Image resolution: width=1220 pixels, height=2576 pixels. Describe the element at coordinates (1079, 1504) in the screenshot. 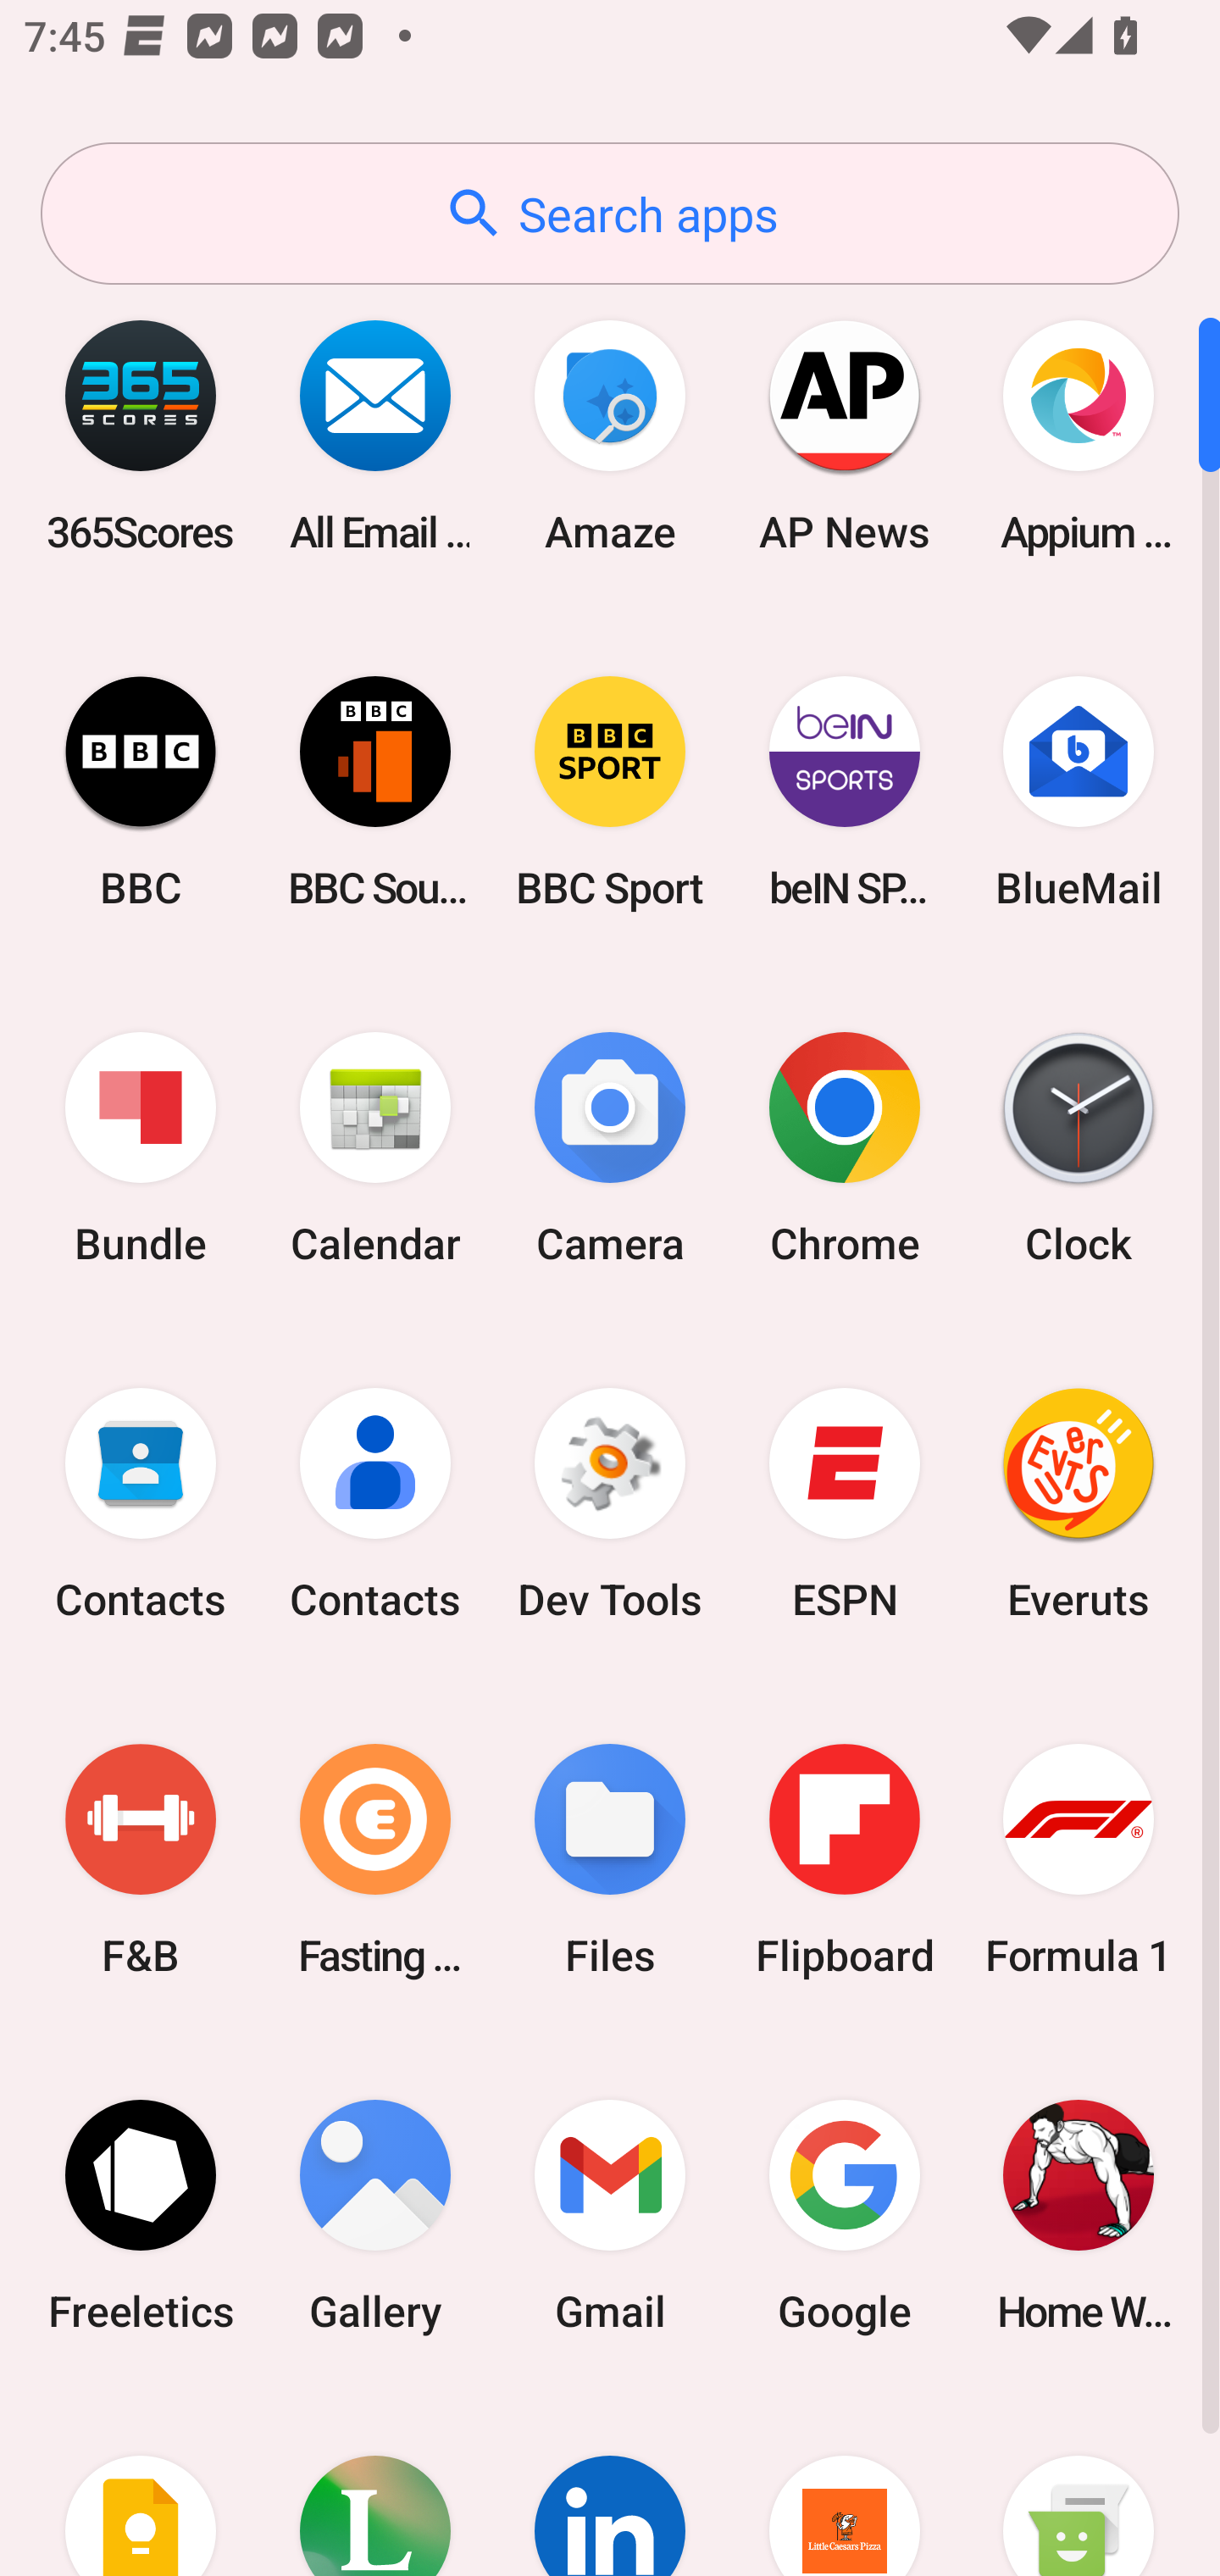

I see `Everuts` at that location.